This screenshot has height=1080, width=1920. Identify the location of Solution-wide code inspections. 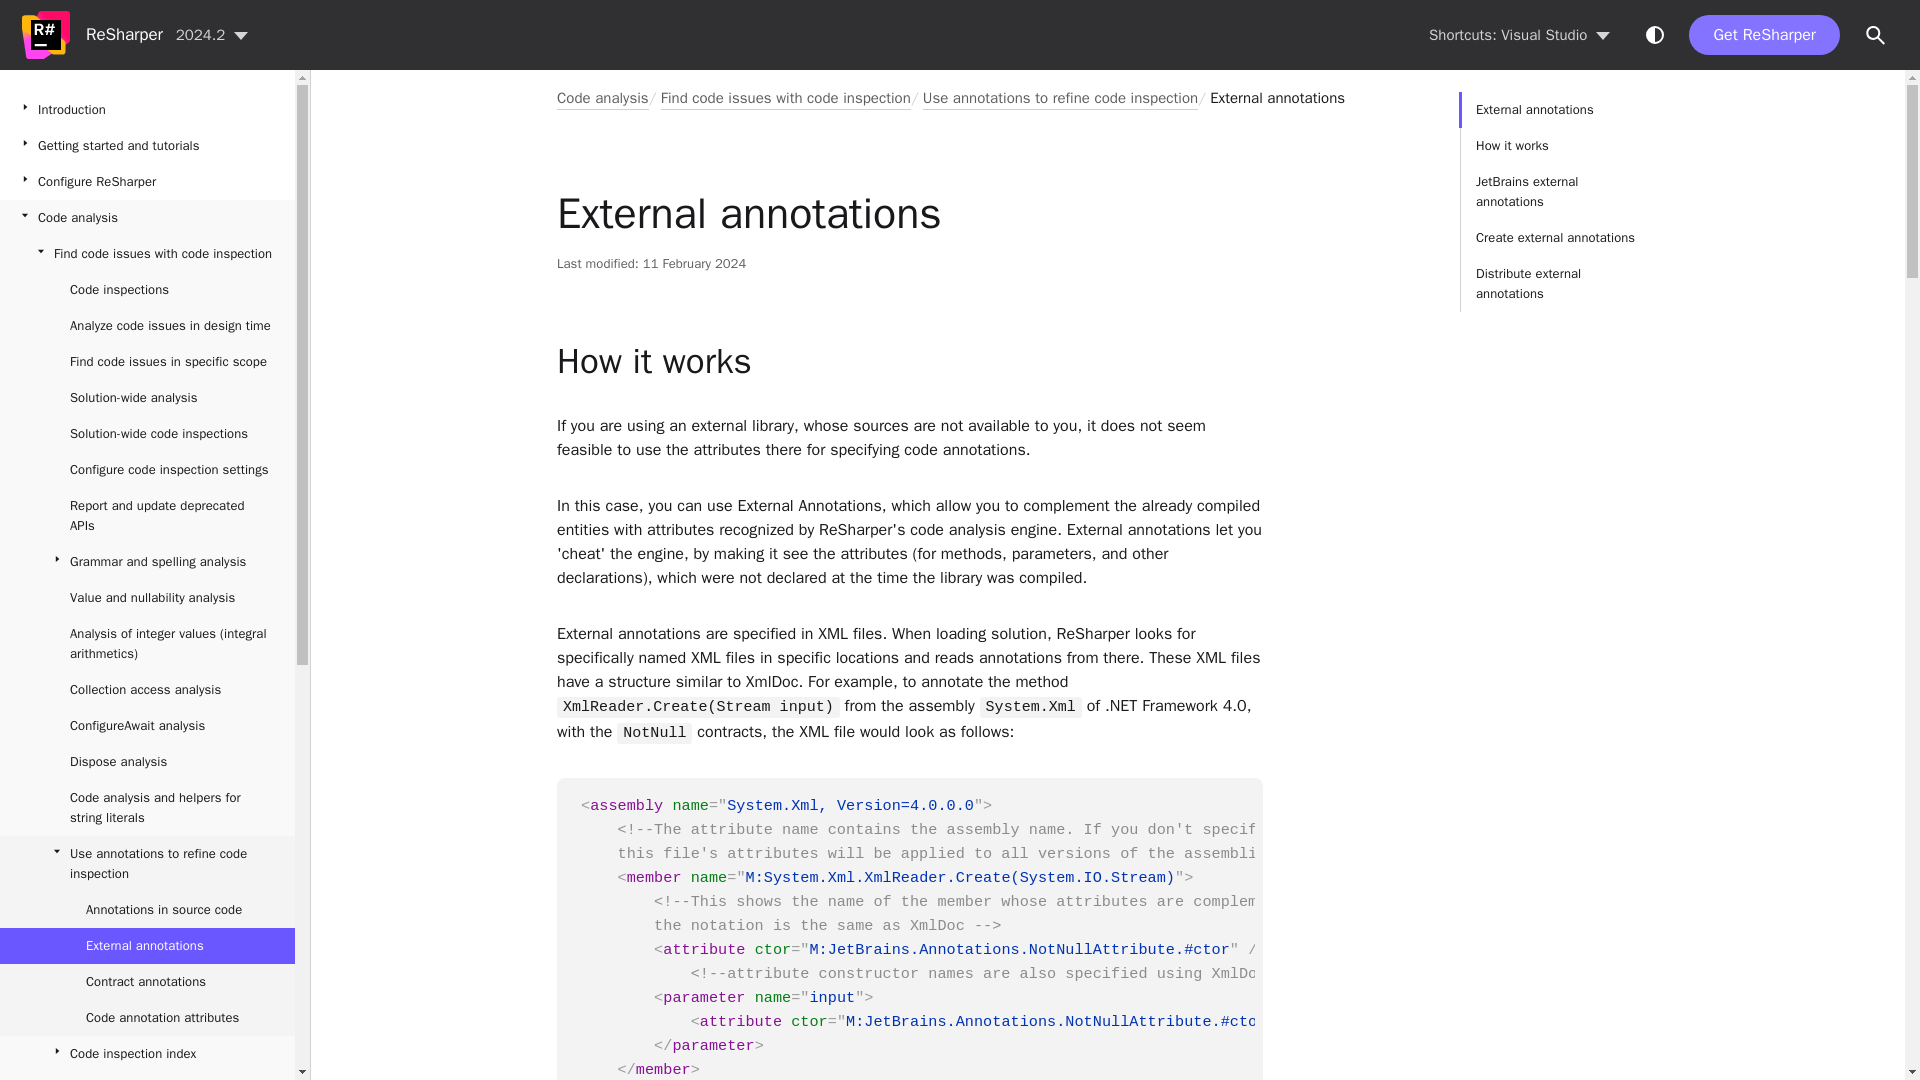
(148, 434).